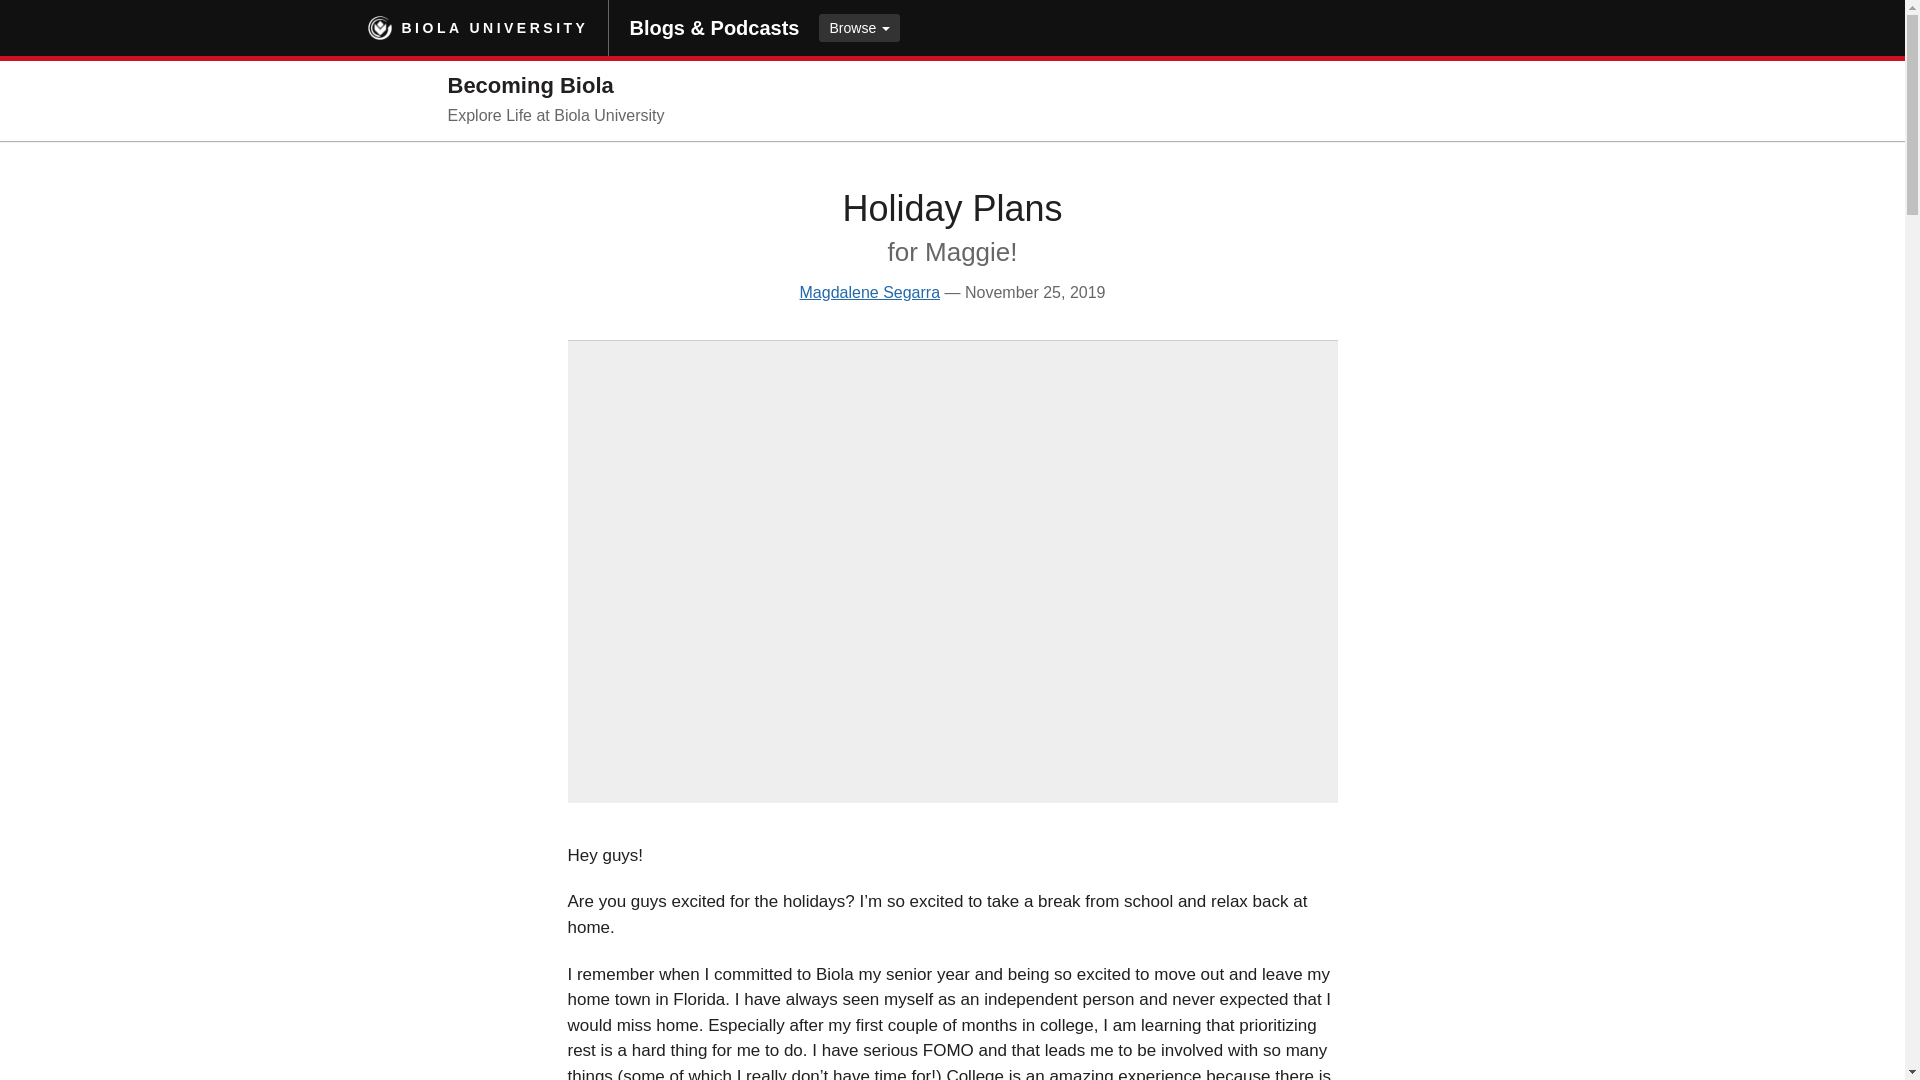  Describe the element at coordinates (860, 28) in the screenshot. I see `Browse` at that location.